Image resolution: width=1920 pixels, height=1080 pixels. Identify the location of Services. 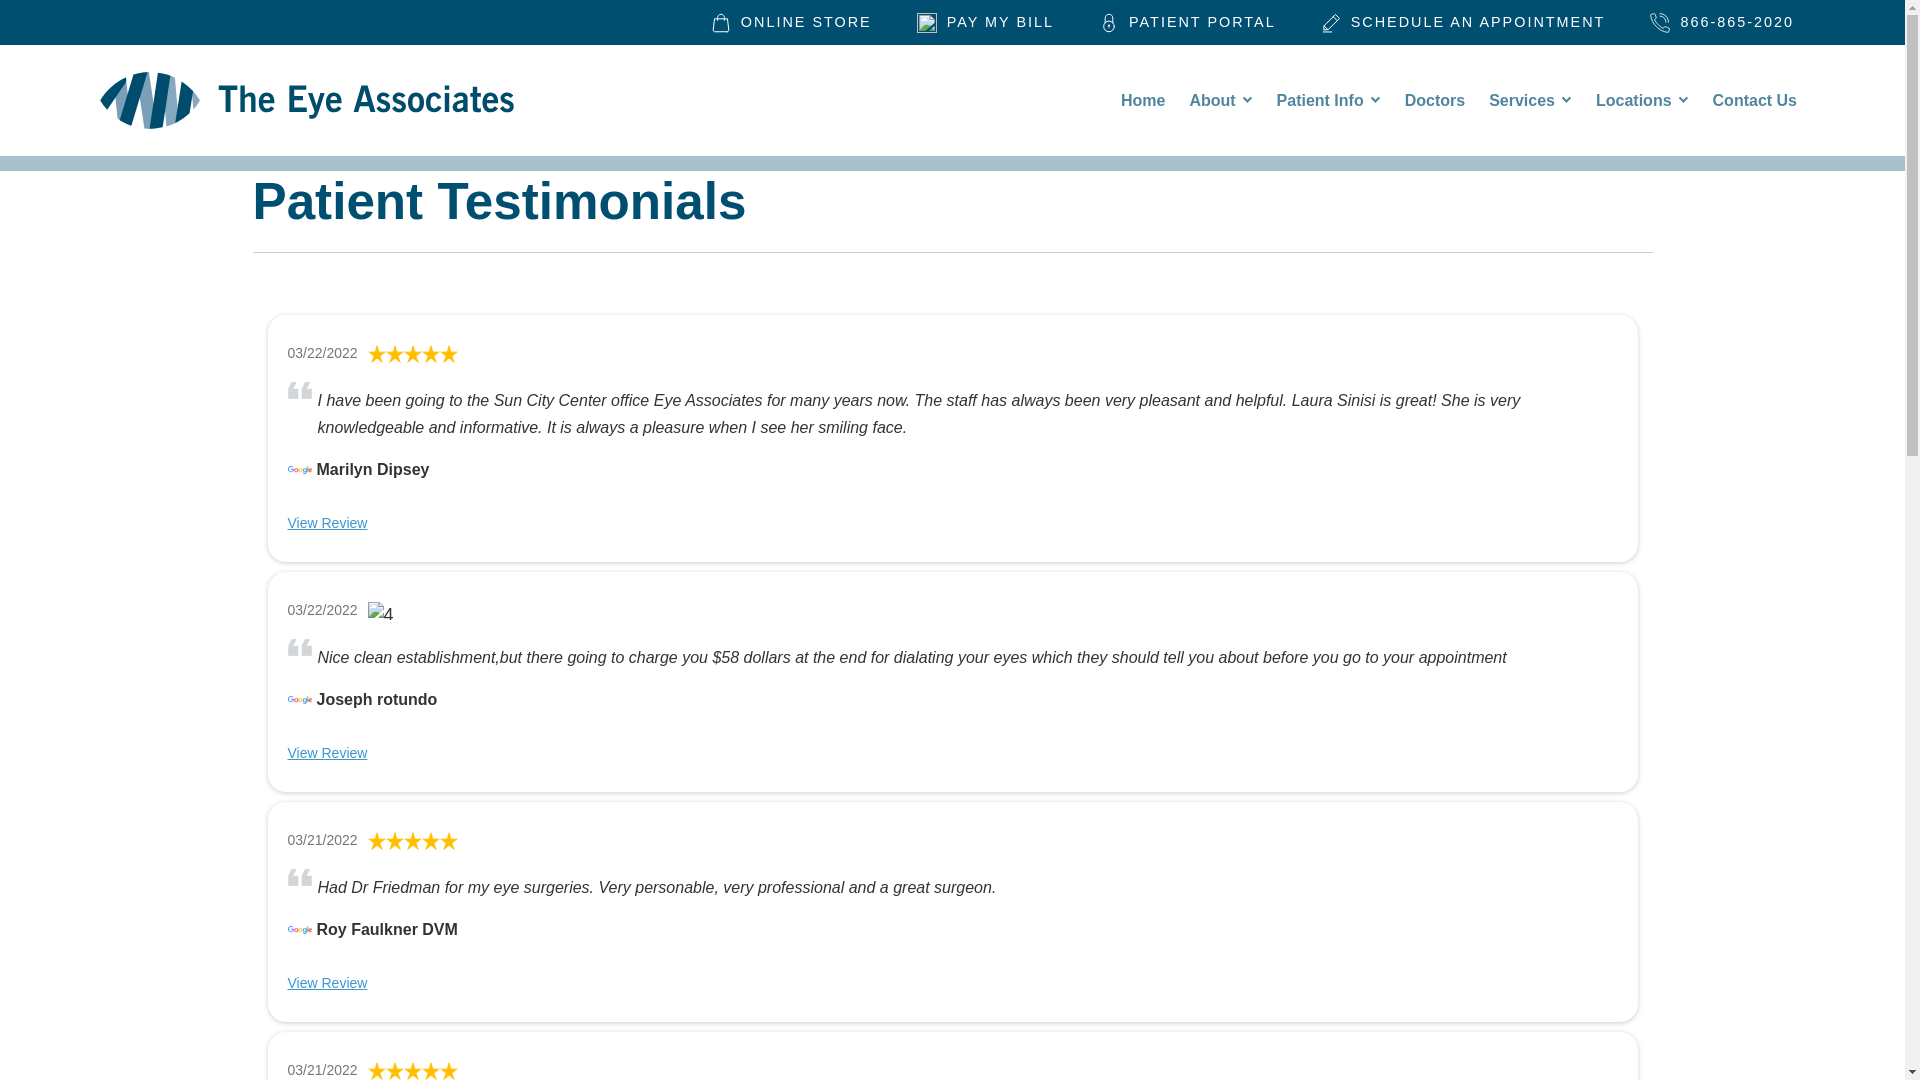
(1530, 100).